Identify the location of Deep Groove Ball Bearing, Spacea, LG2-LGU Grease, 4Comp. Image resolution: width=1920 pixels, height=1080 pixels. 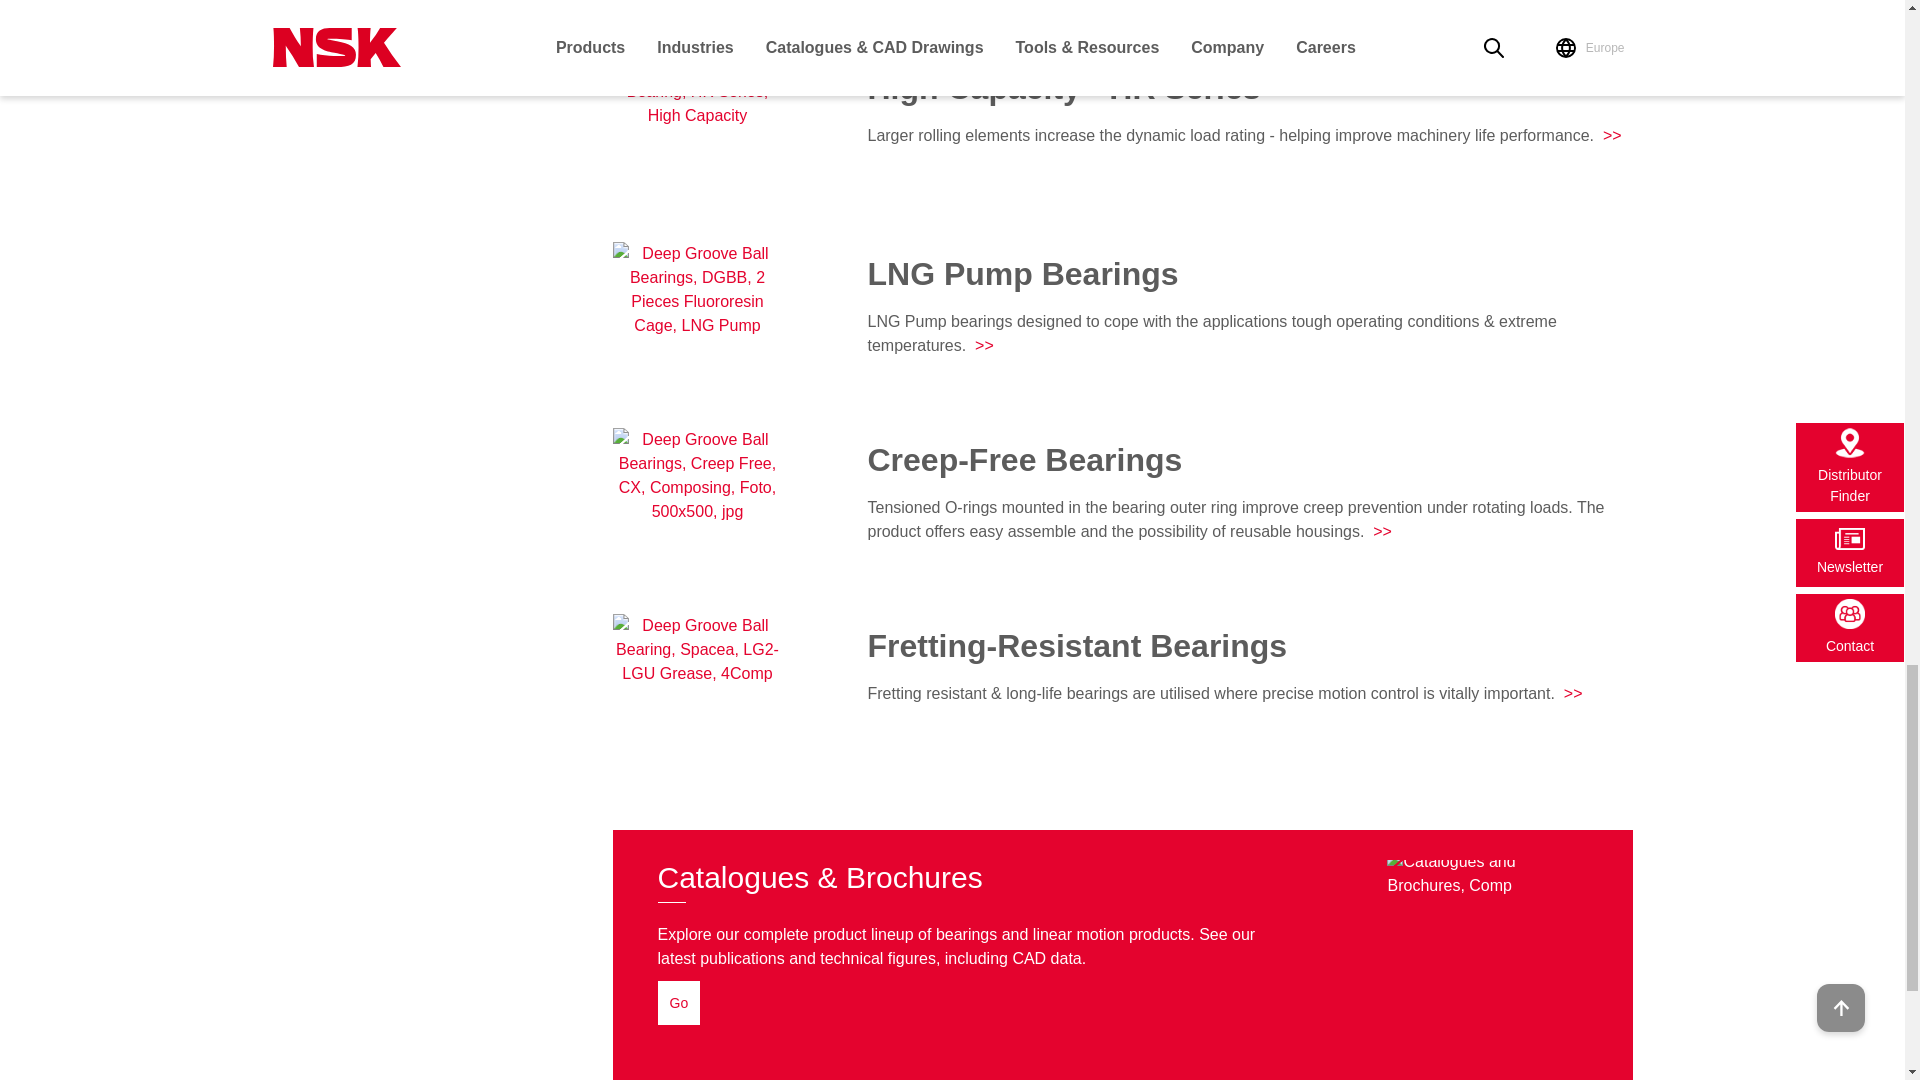
(696, 699).